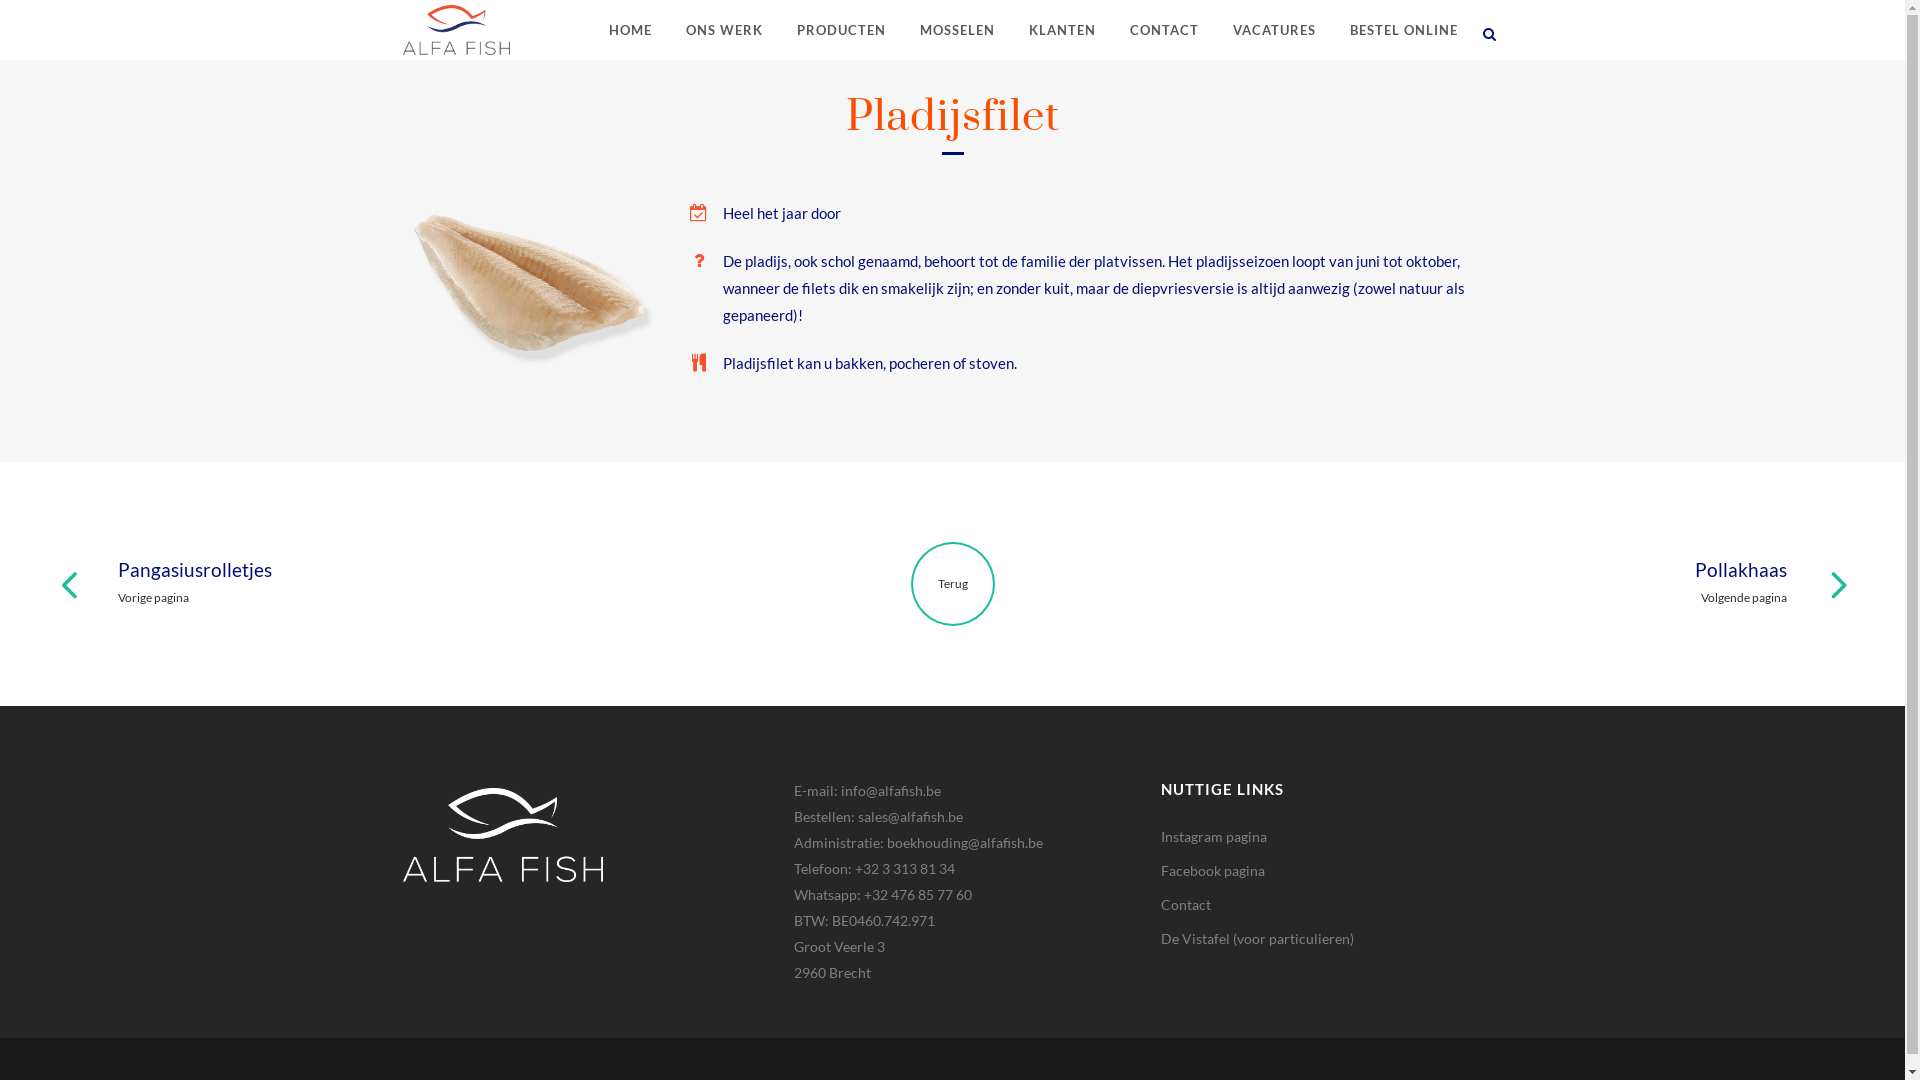 The image size is (1920, 1080). I want to click on HOME, so click(630, 30).